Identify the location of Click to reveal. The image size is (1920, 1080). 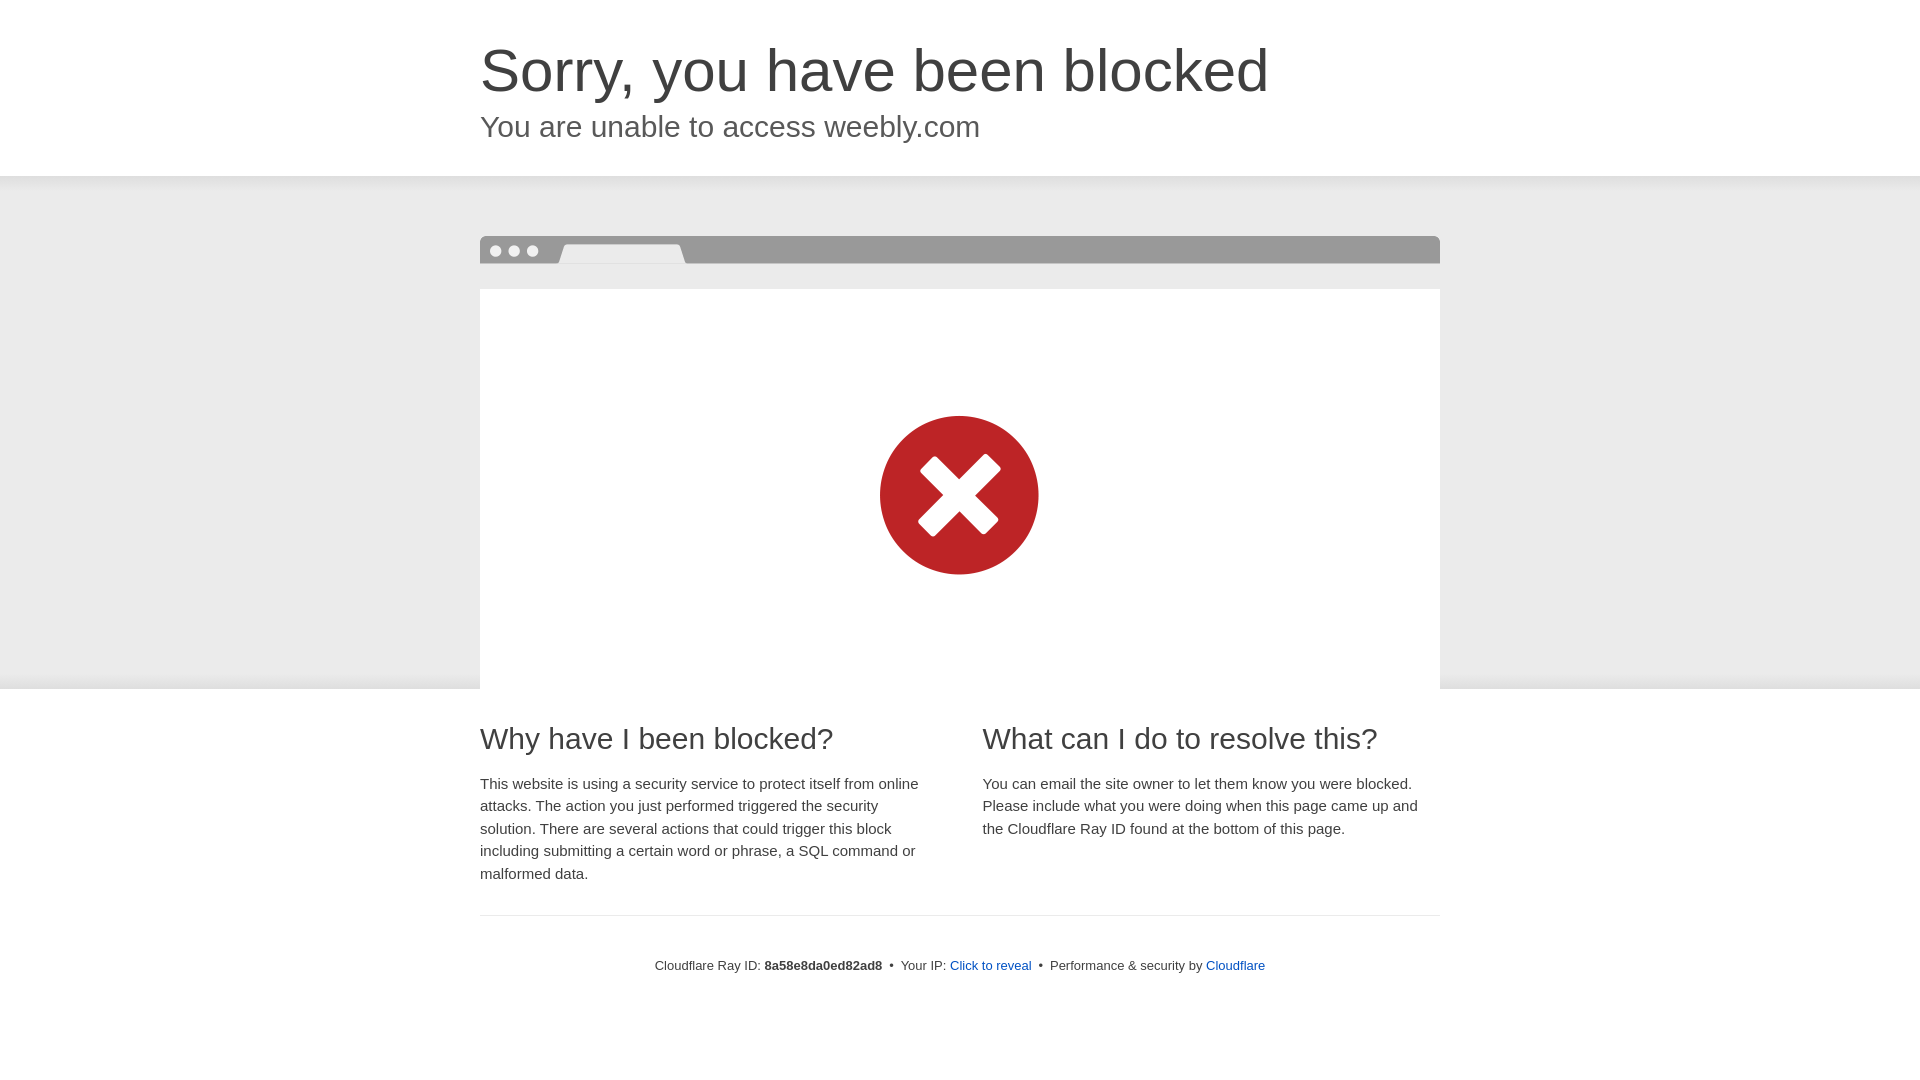
(991, 966).